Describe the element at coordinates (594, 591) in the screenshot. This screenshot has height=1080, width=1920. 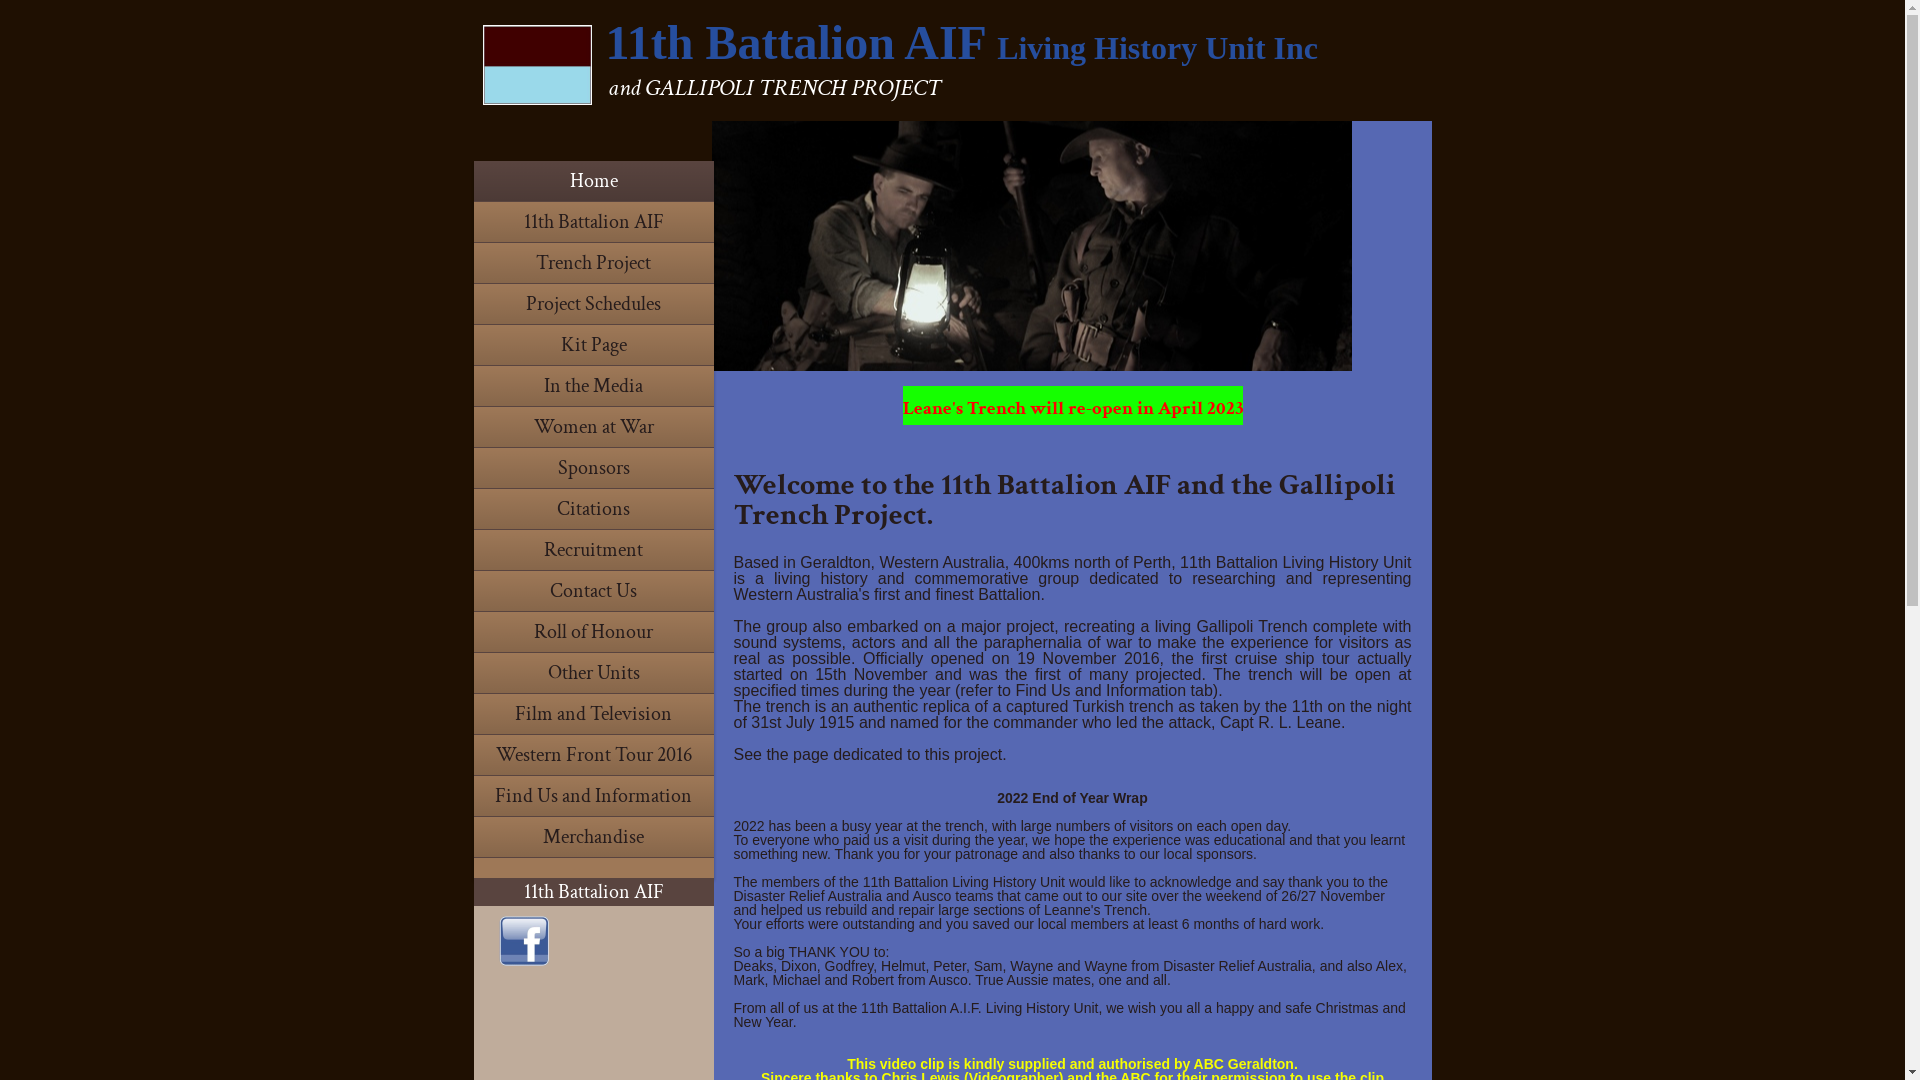
I see `Contact Us` at that location.